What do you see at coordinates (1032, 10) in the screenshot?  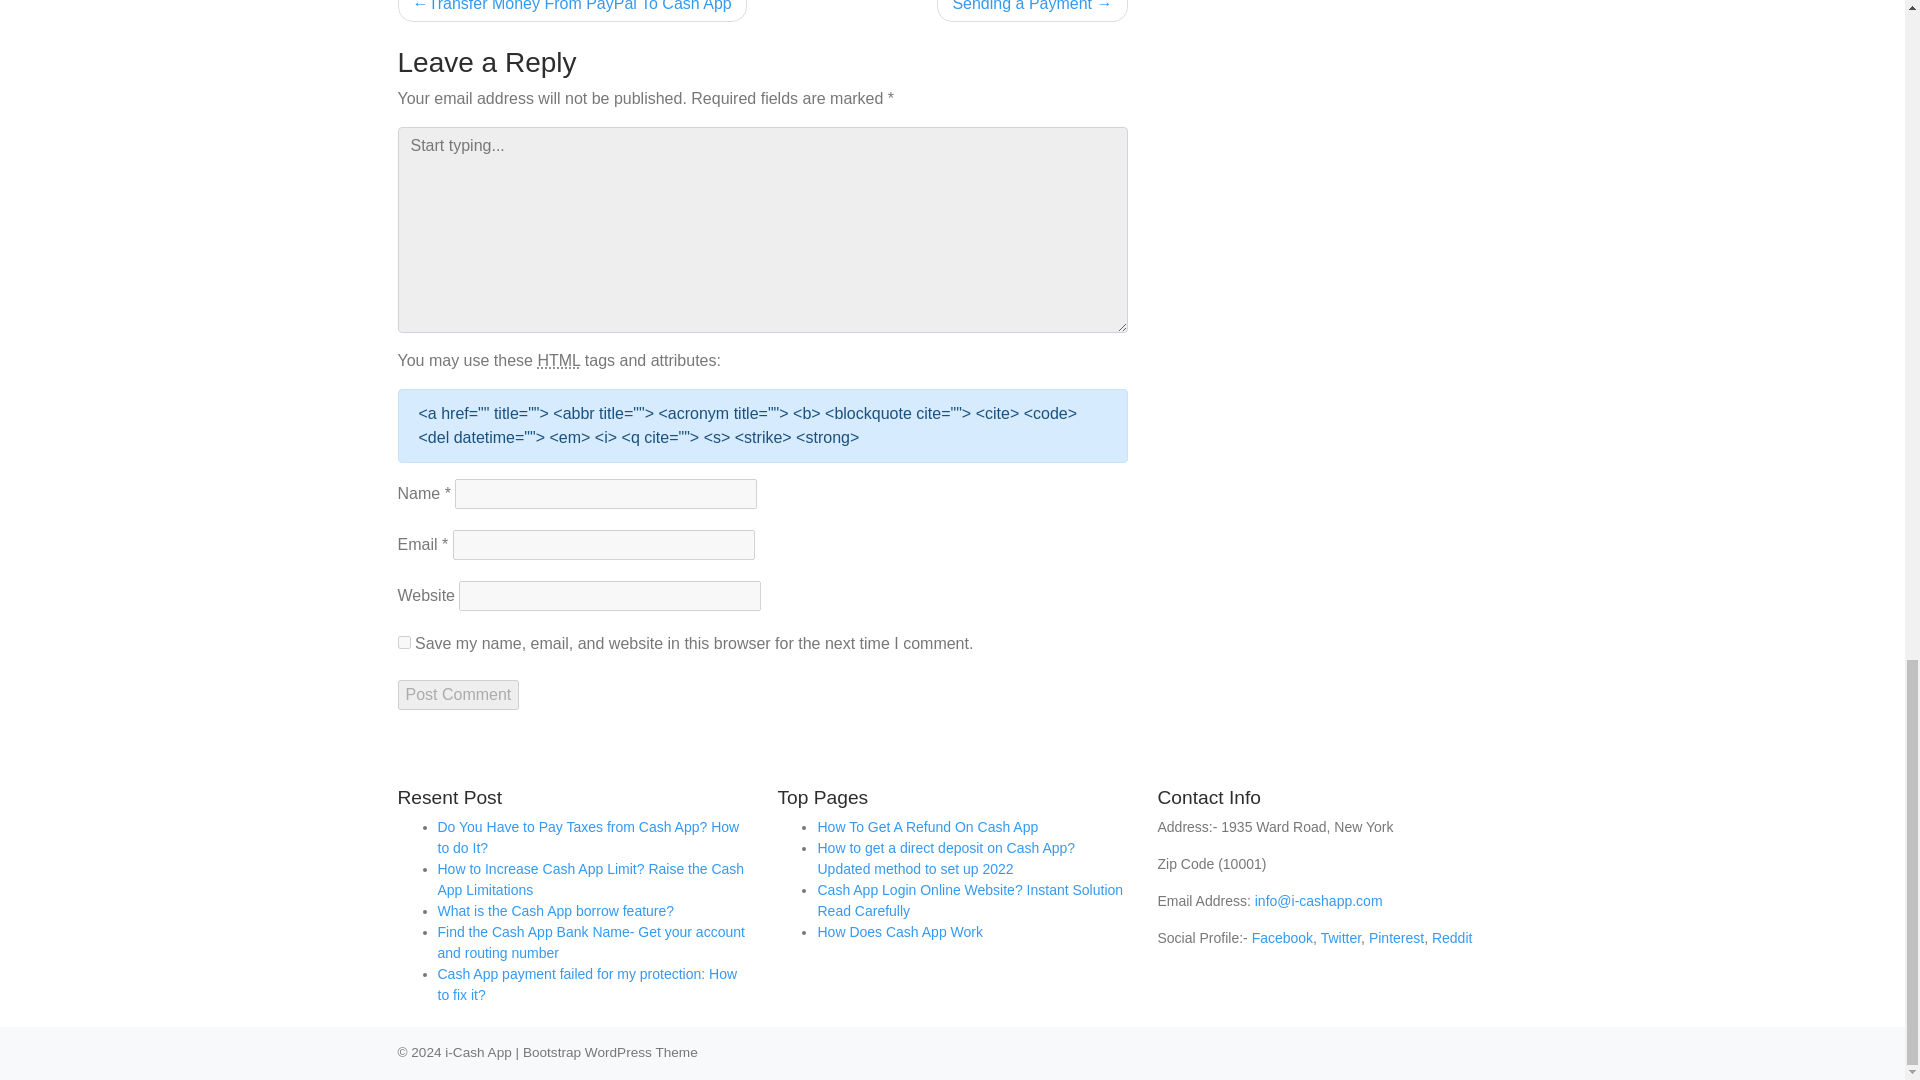 I see `Sending a Payment` at bounding box center [1032, 10].